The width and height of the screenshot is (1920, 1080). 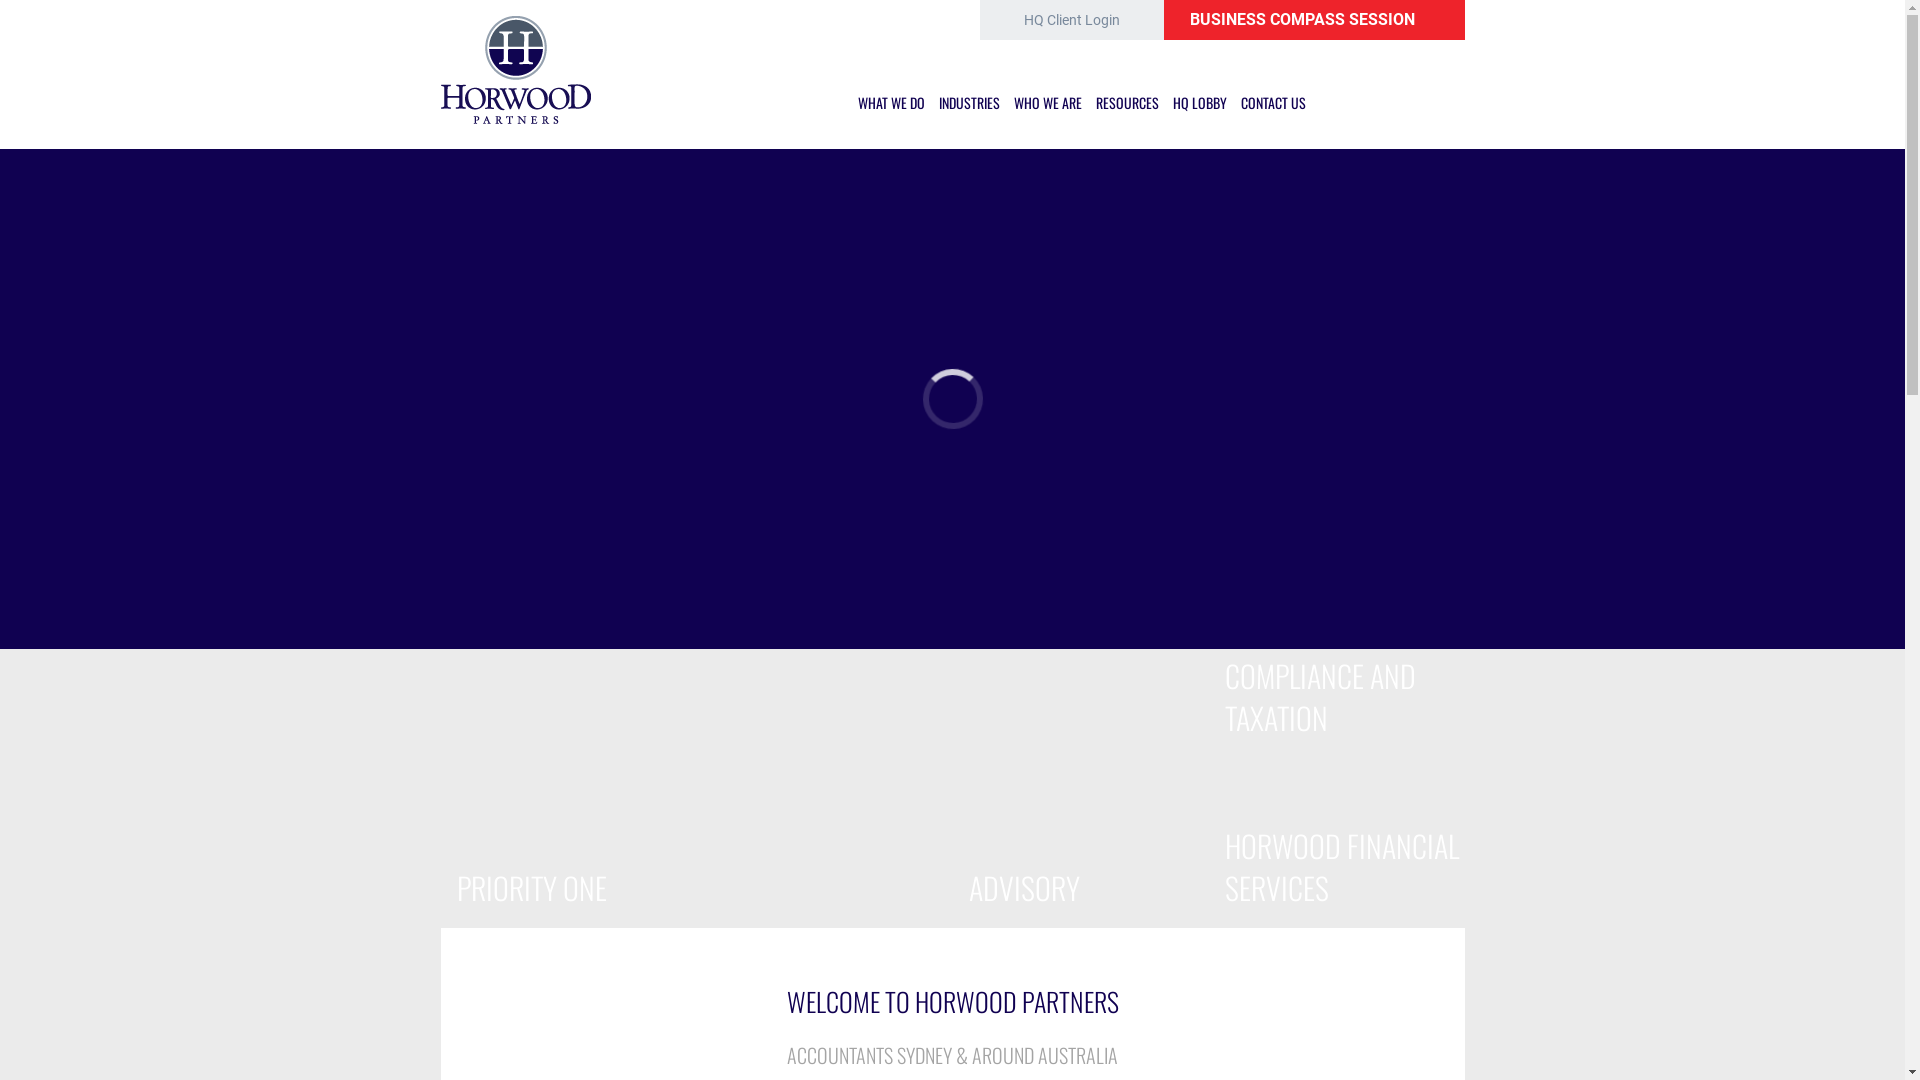 I want to click on HQ Client Login, so click(x=1072, y=20).